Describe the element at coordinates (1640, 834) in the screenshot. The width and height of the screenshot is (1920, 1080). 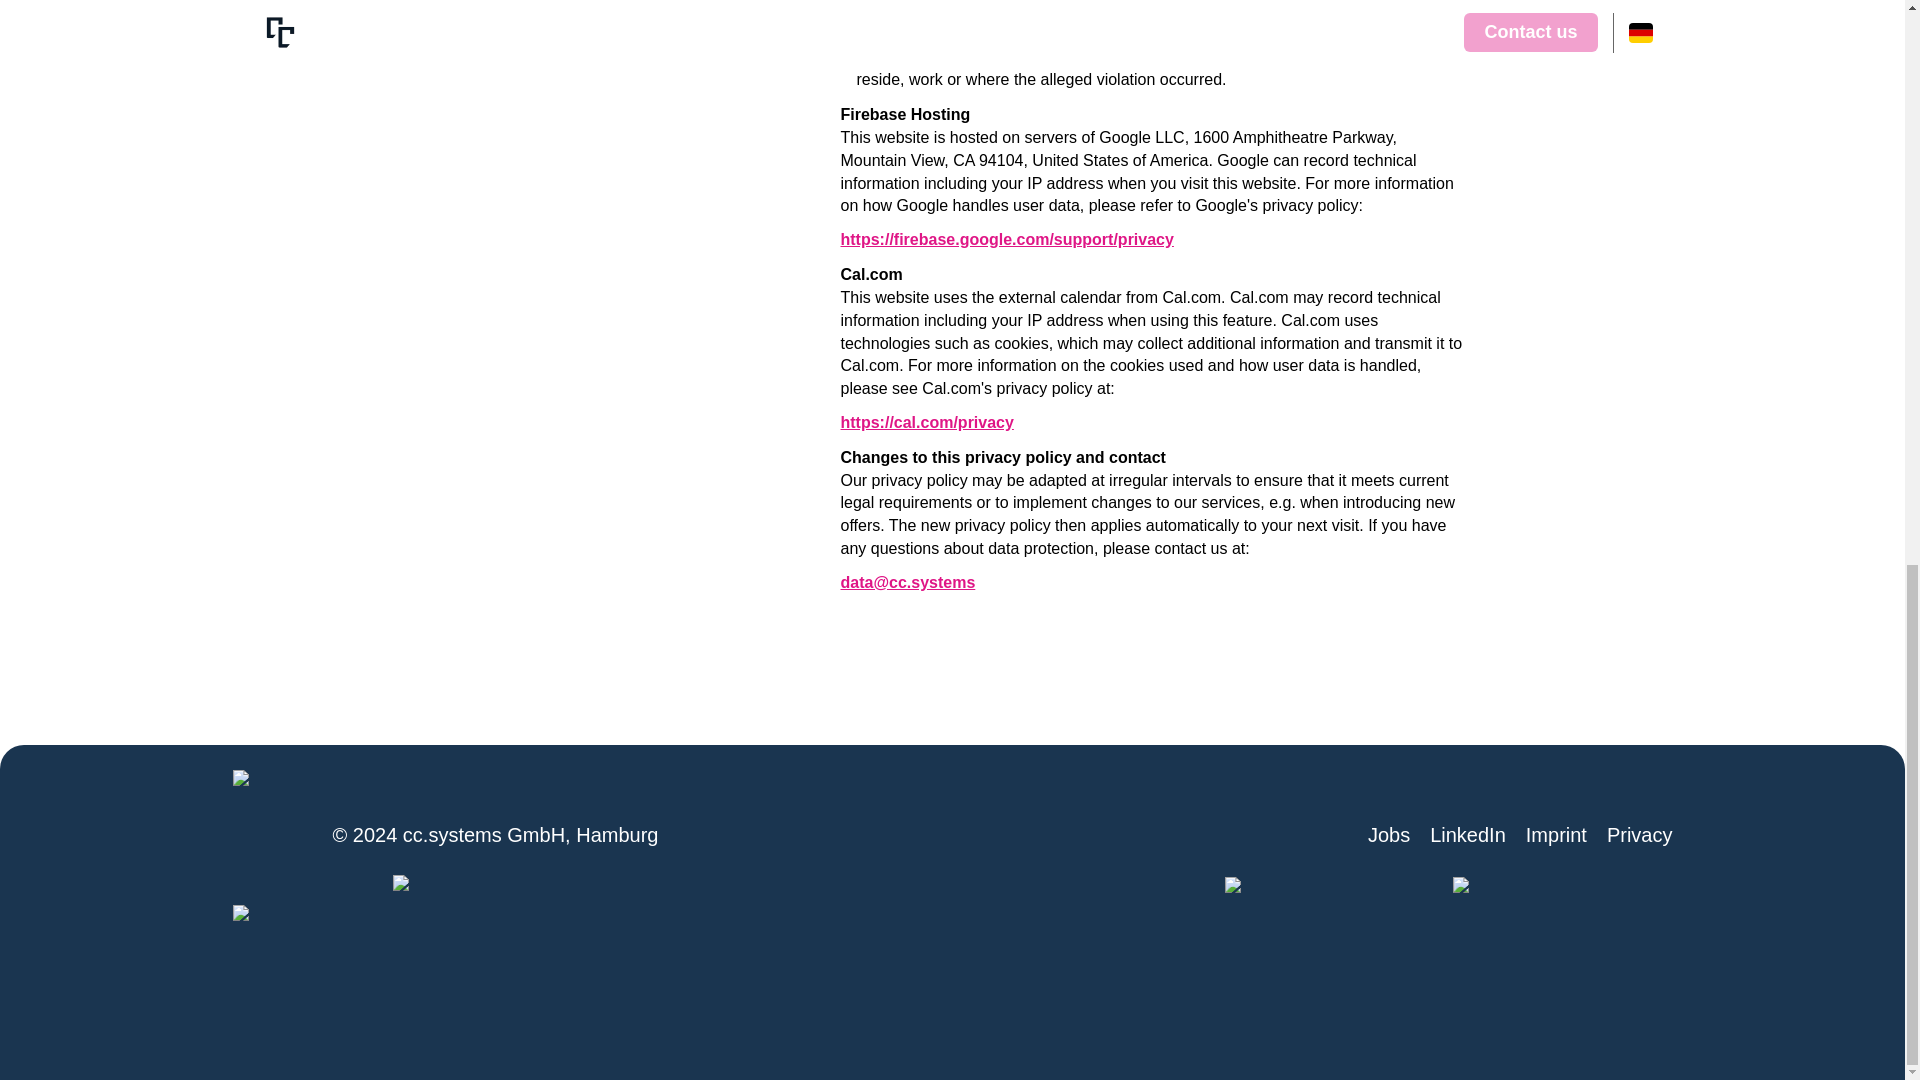
I see `Privacy` at that location.